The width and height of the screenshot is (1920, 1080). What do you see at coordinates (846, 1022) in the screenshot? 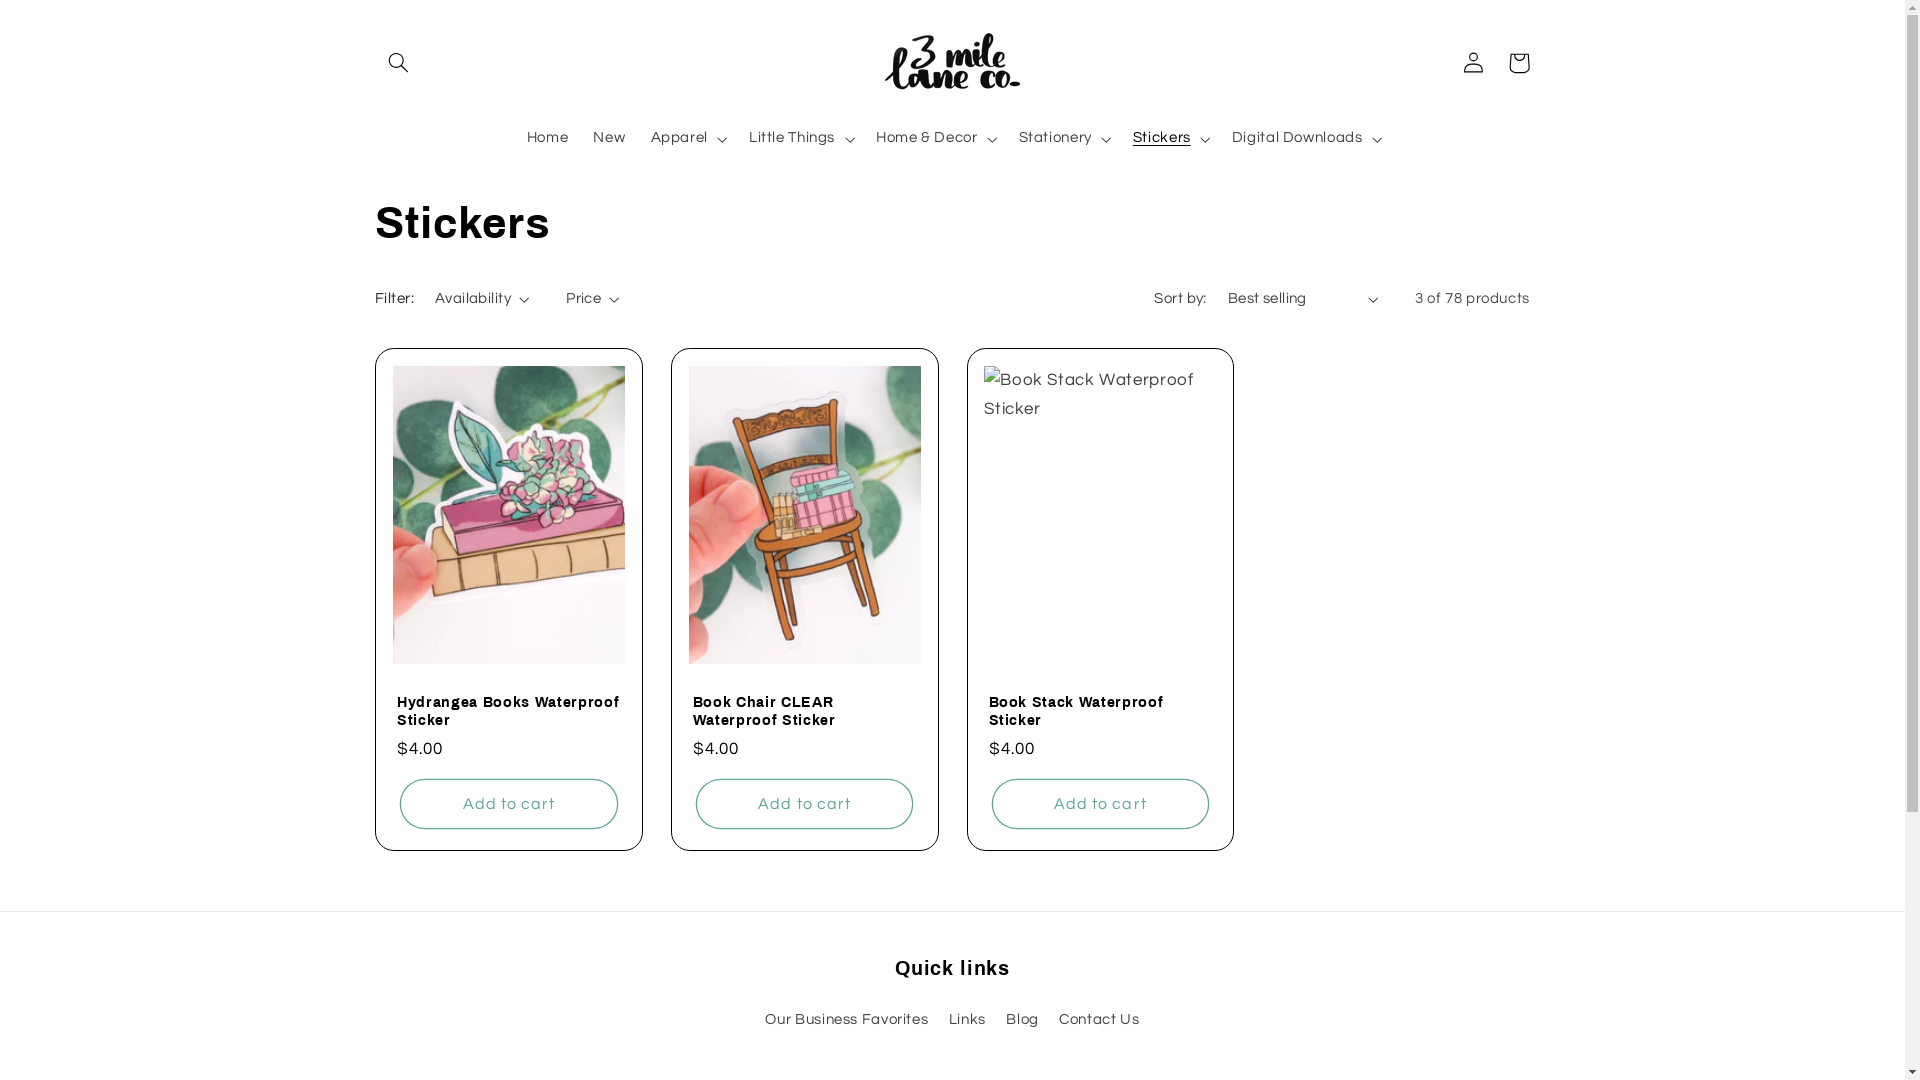
I see `Our Business Favorites` at bounding box center [846, 1022].